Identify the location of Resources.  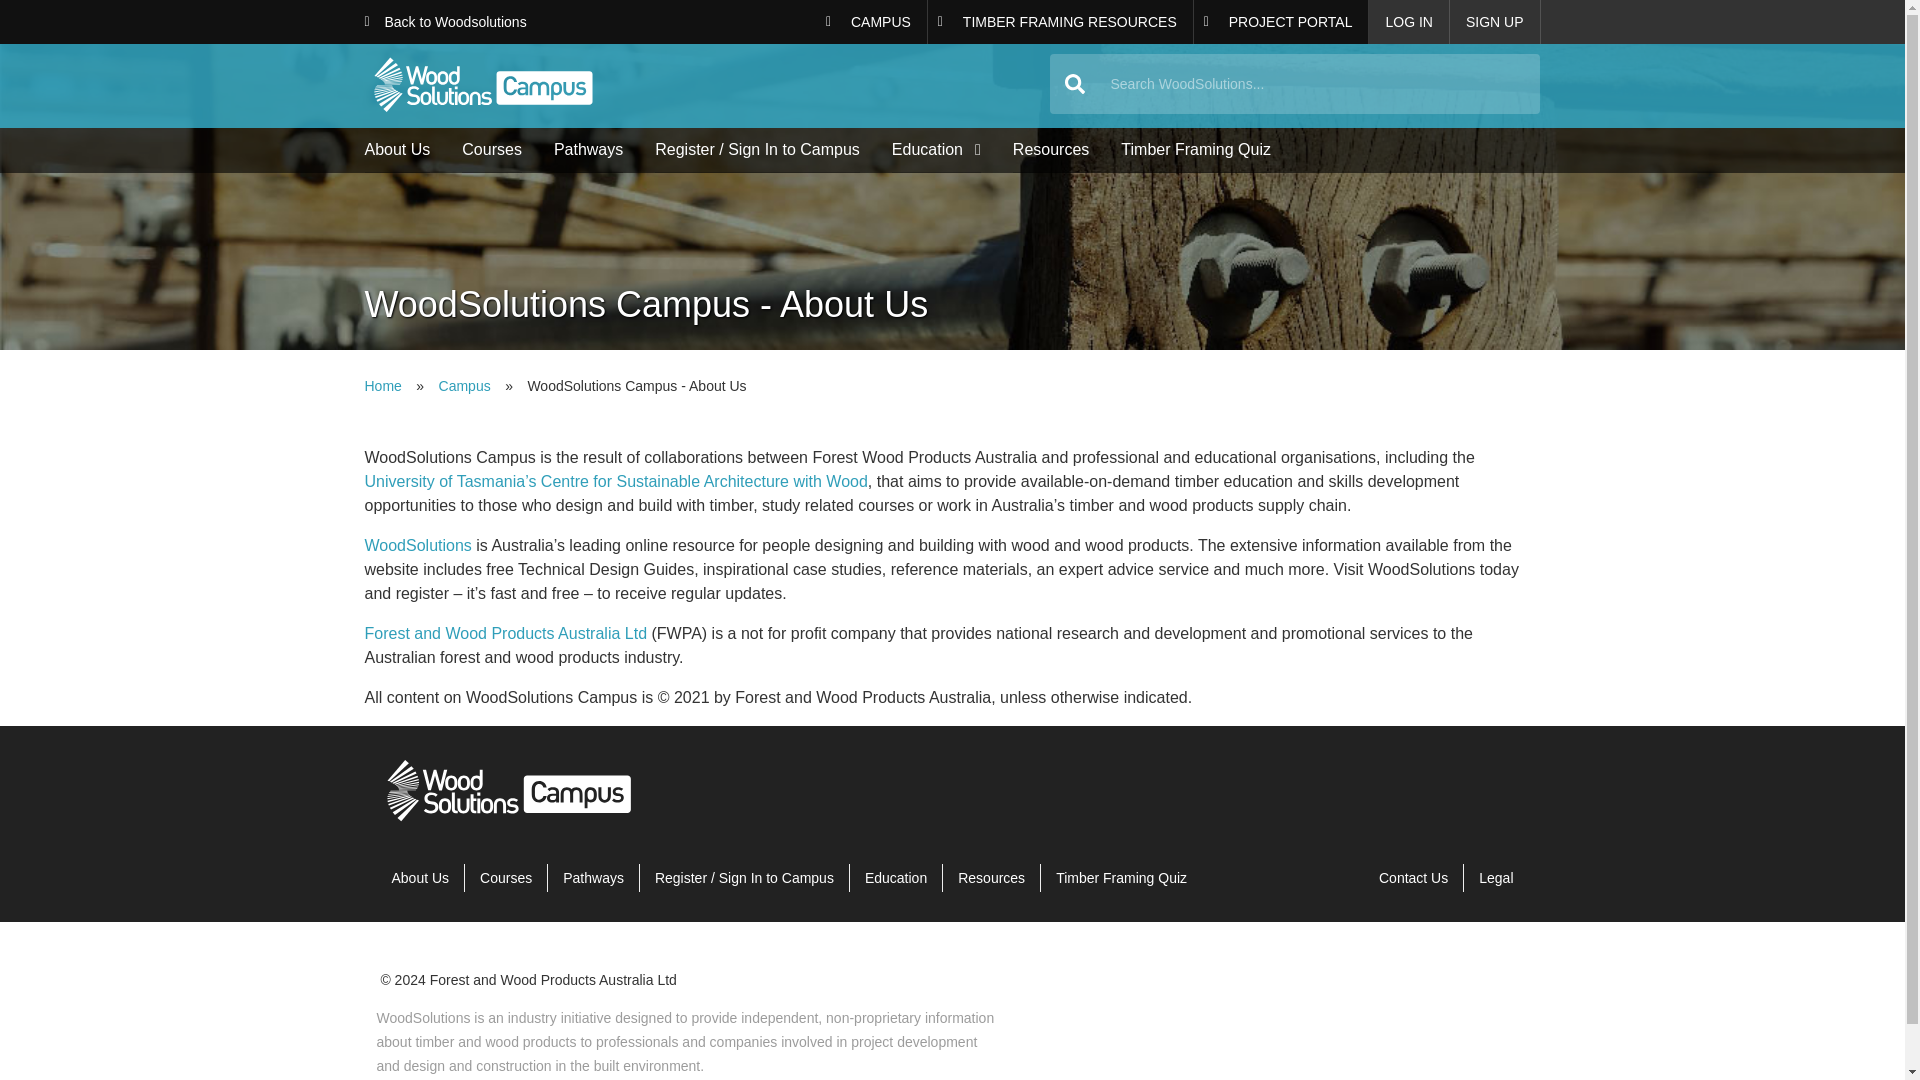
(1050, 150).